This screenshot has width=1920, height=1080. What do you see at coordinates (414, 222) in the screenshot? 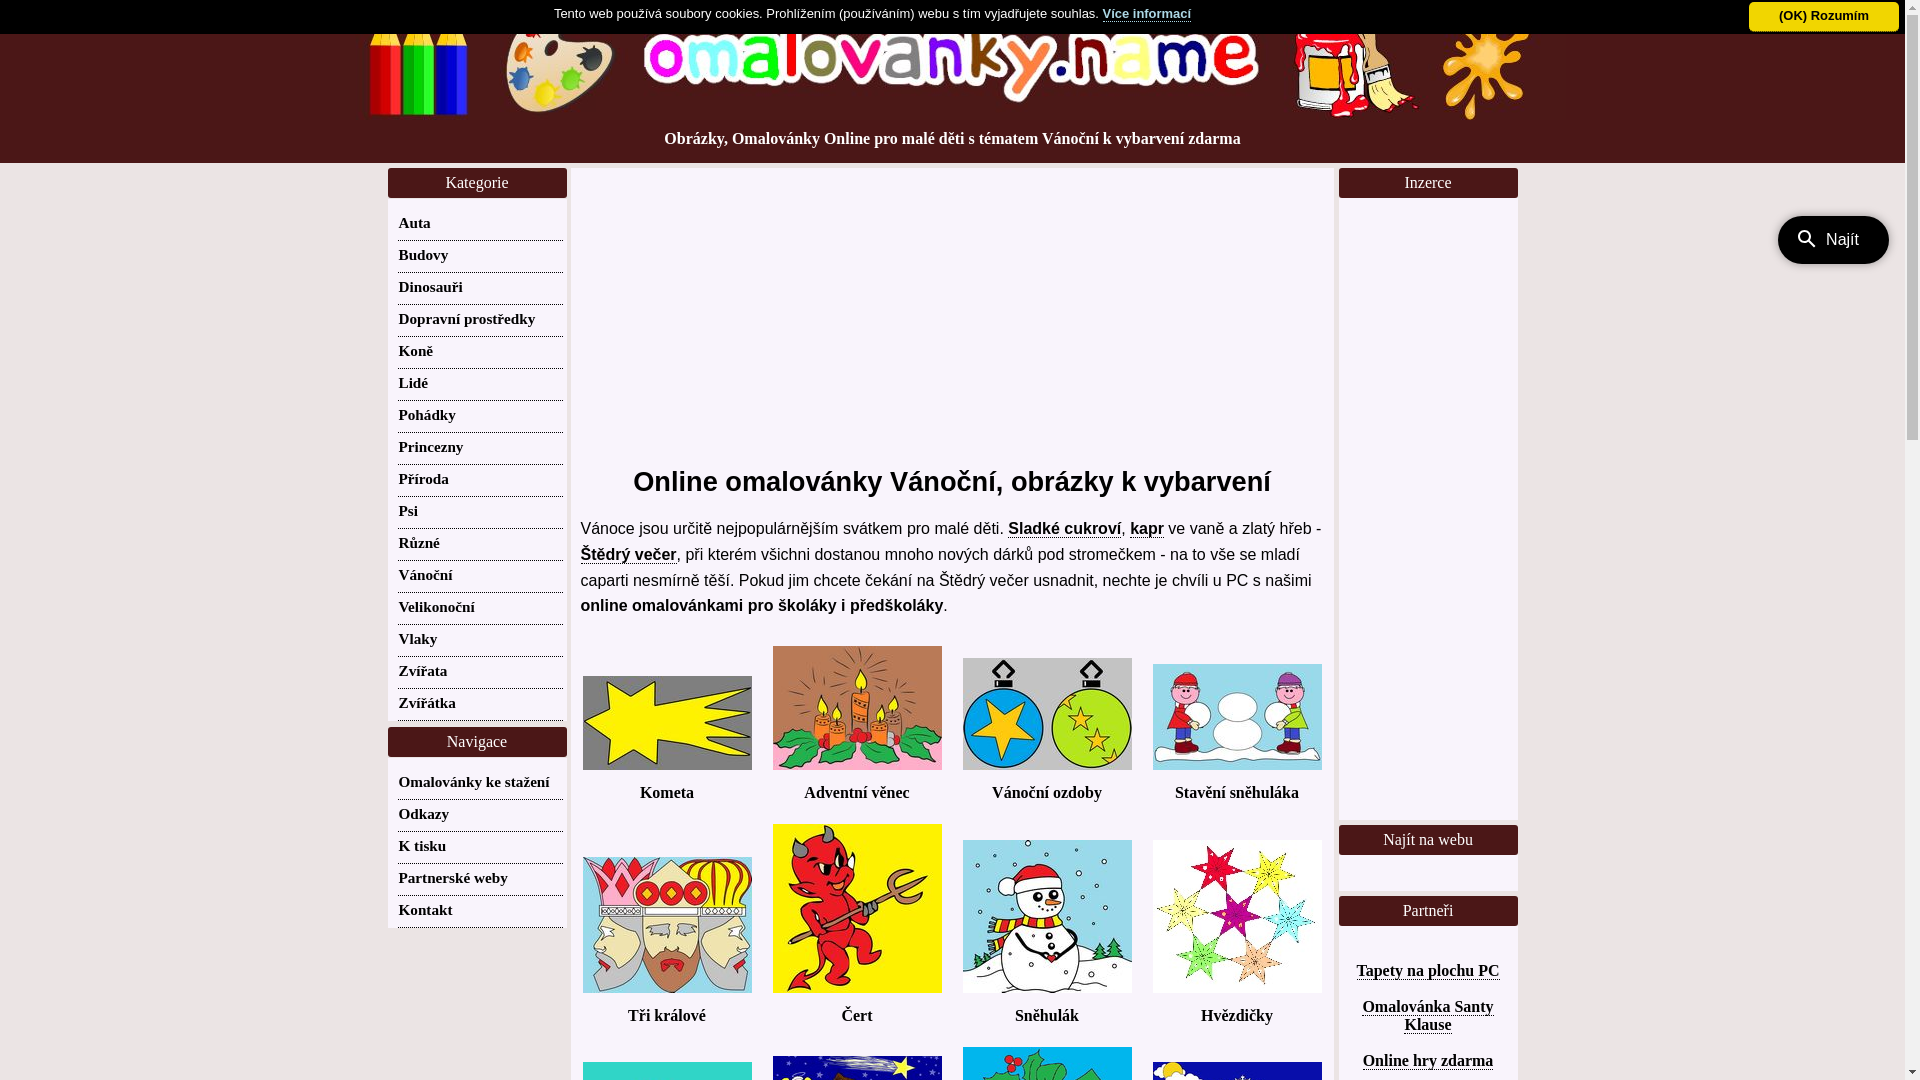
I see `Auta` at bounding box center [414, 222].